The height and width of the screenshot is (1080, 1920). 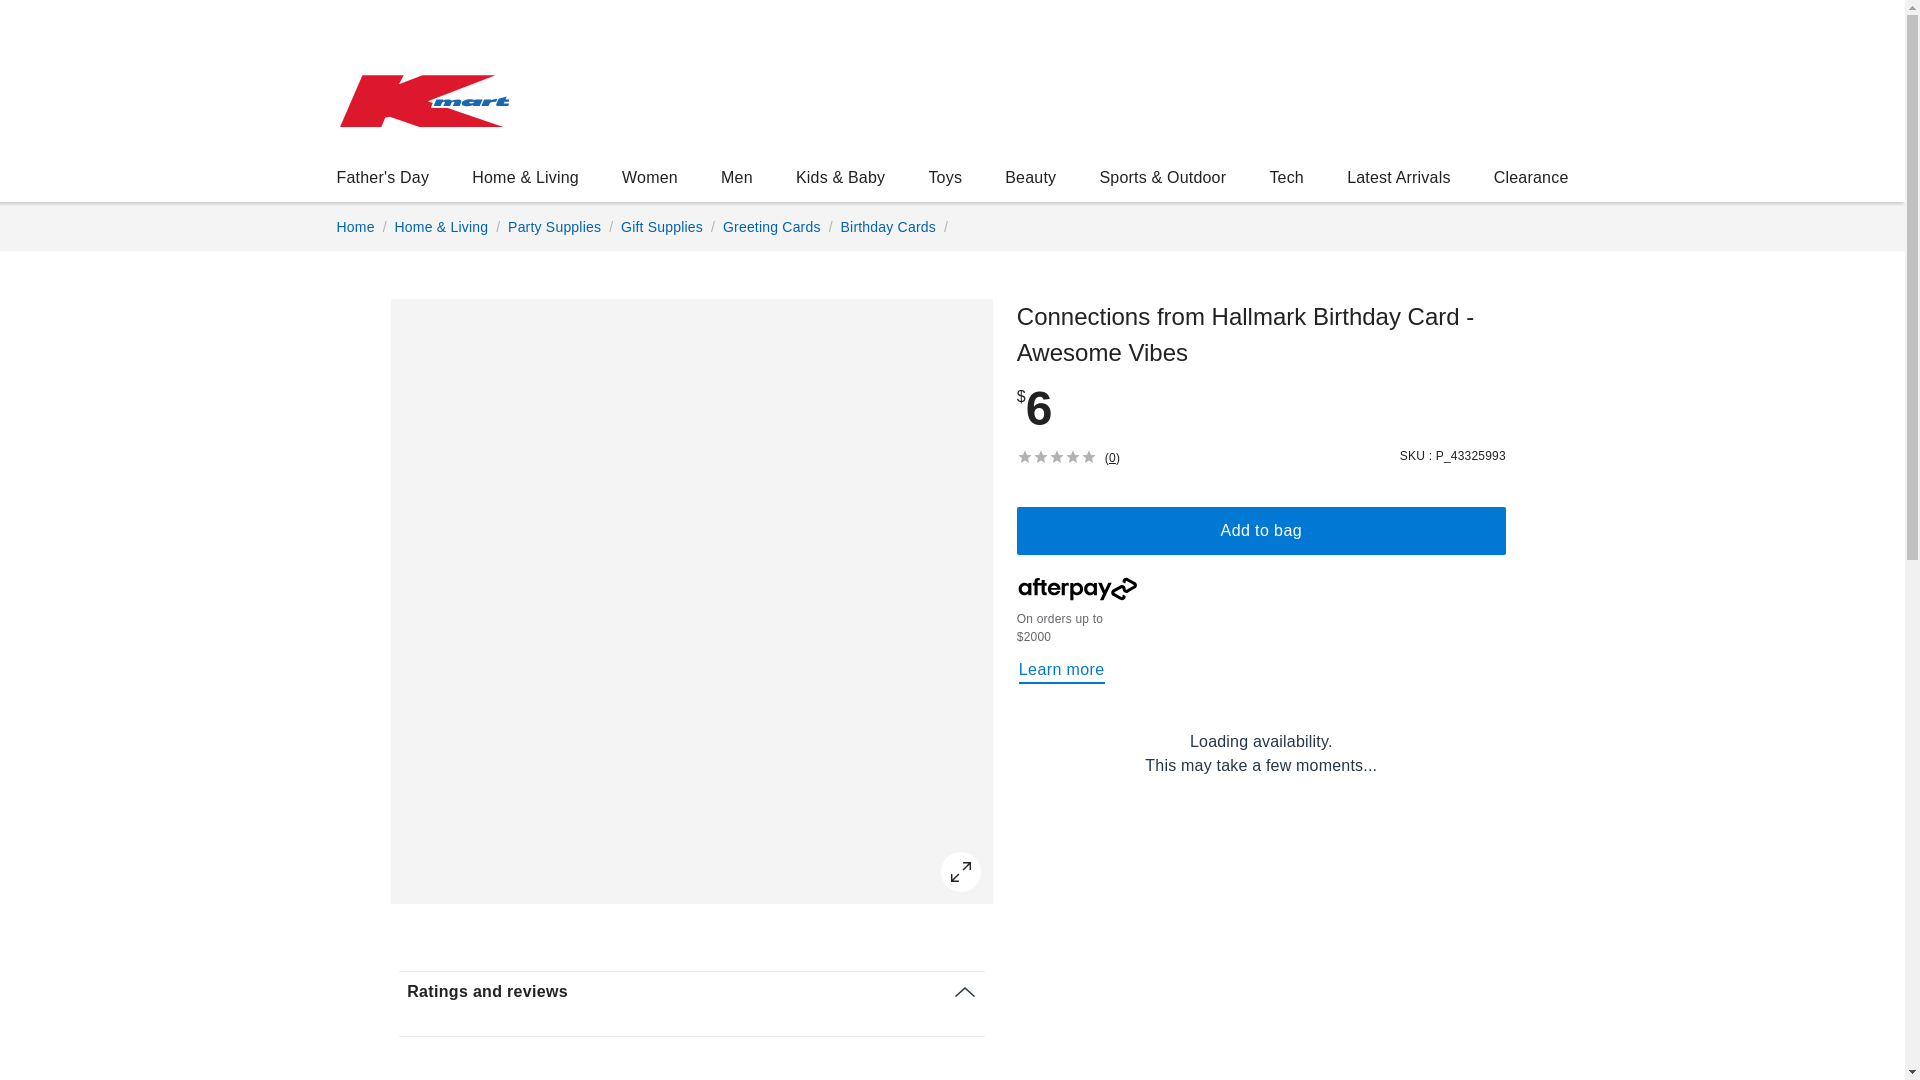 What do you see at coordinates (382, 176) in the screenshot?
I see `Greeting Cards` at bounding box center [382, 176].